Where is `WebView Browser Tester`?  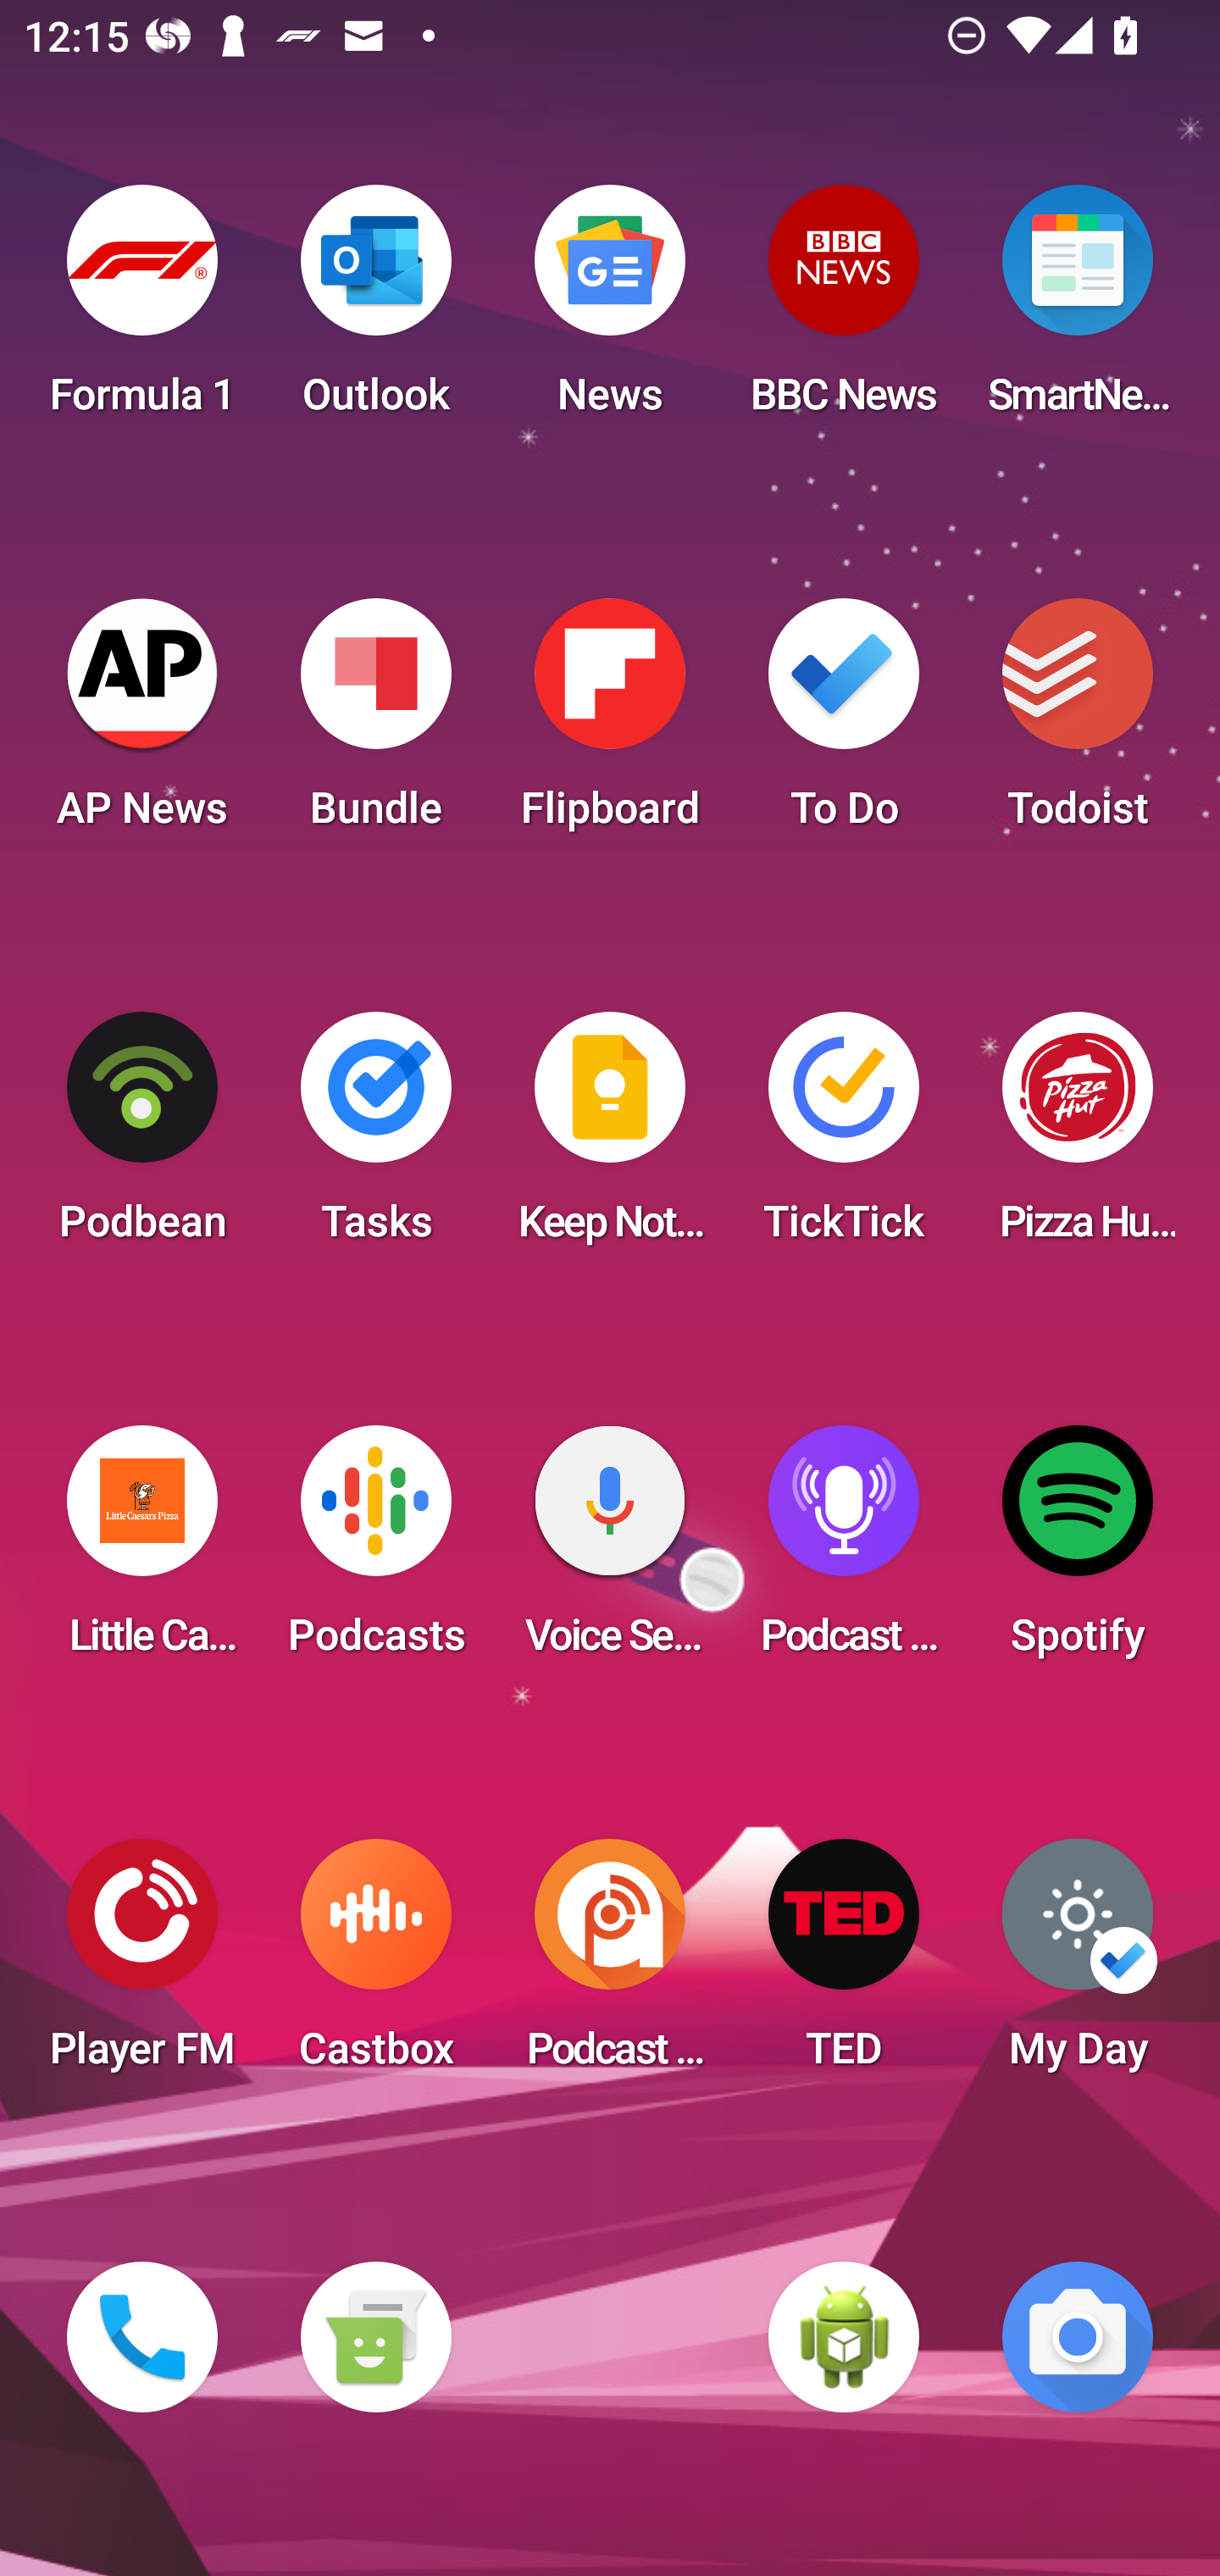
WebView Browser Tester is located at coordinates (844, 2337).